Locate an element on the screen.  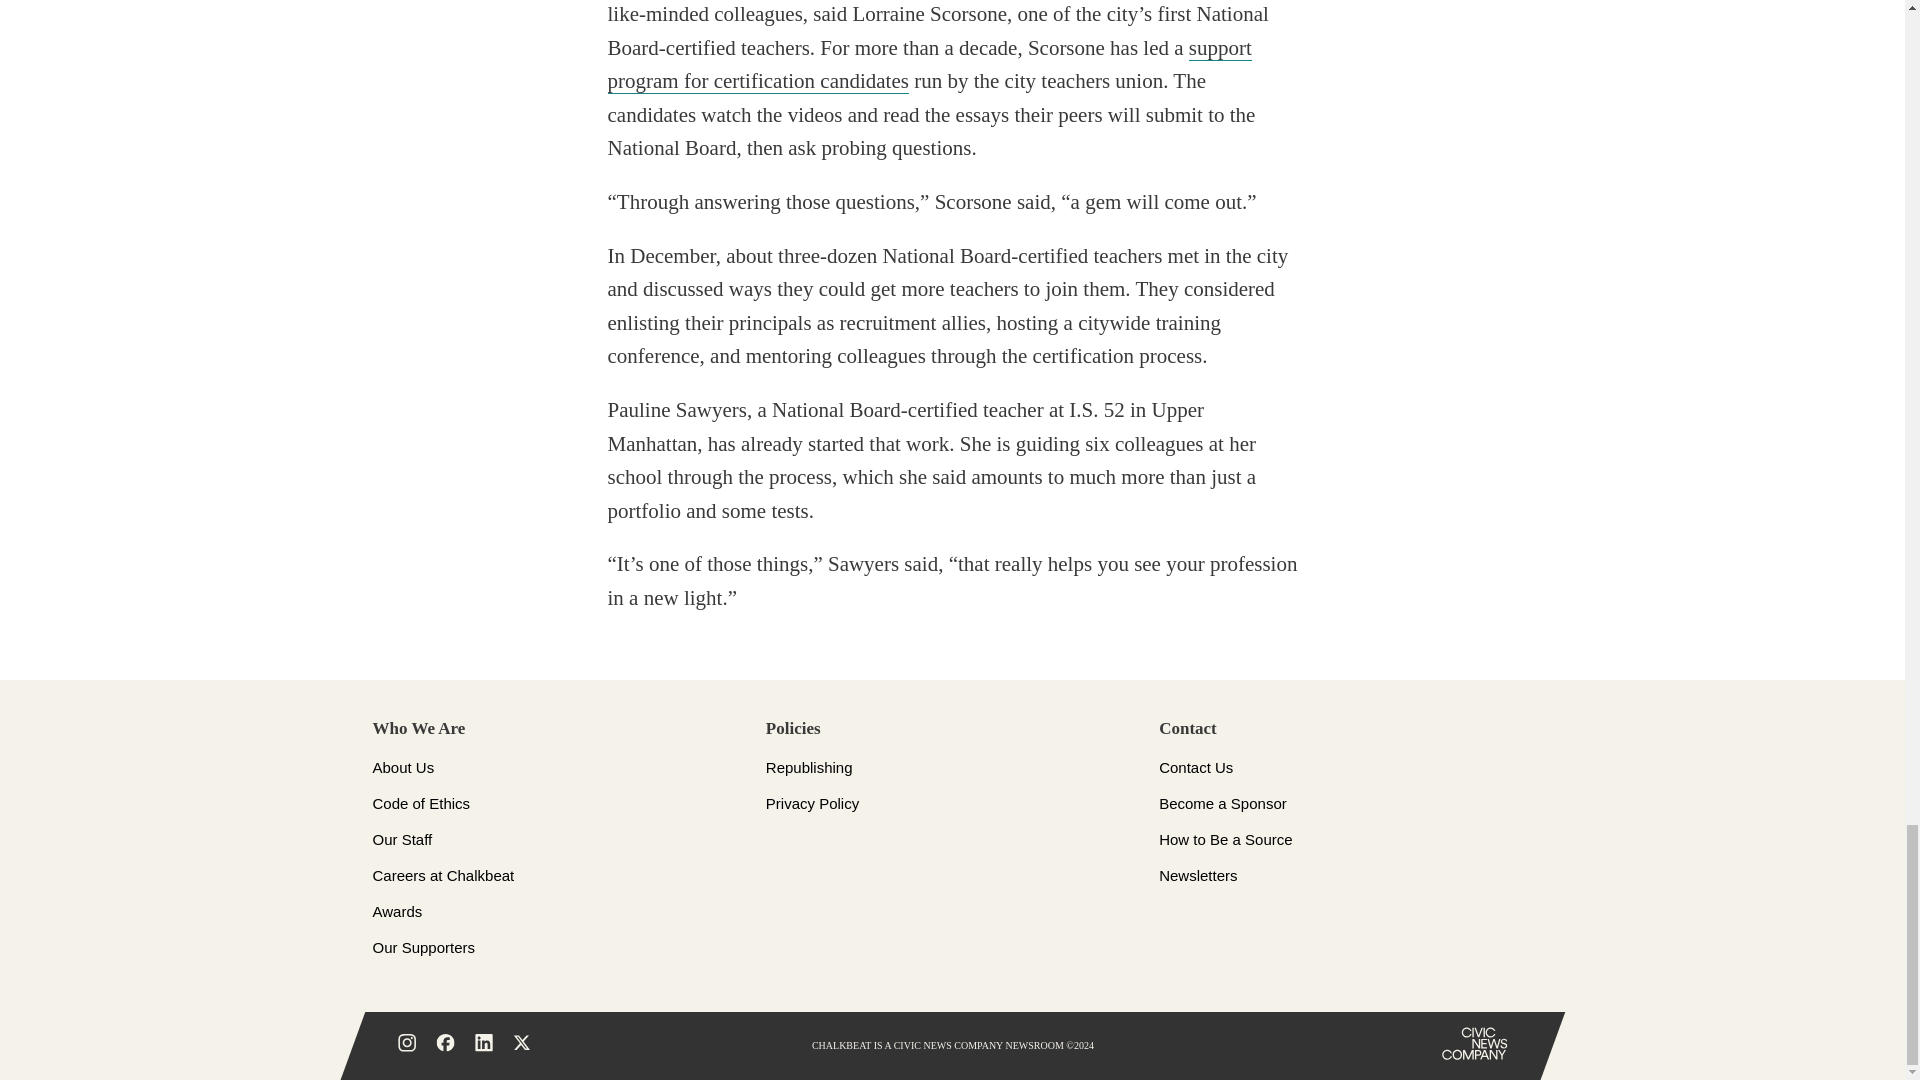
Awards is located at coordinates (397, 911).